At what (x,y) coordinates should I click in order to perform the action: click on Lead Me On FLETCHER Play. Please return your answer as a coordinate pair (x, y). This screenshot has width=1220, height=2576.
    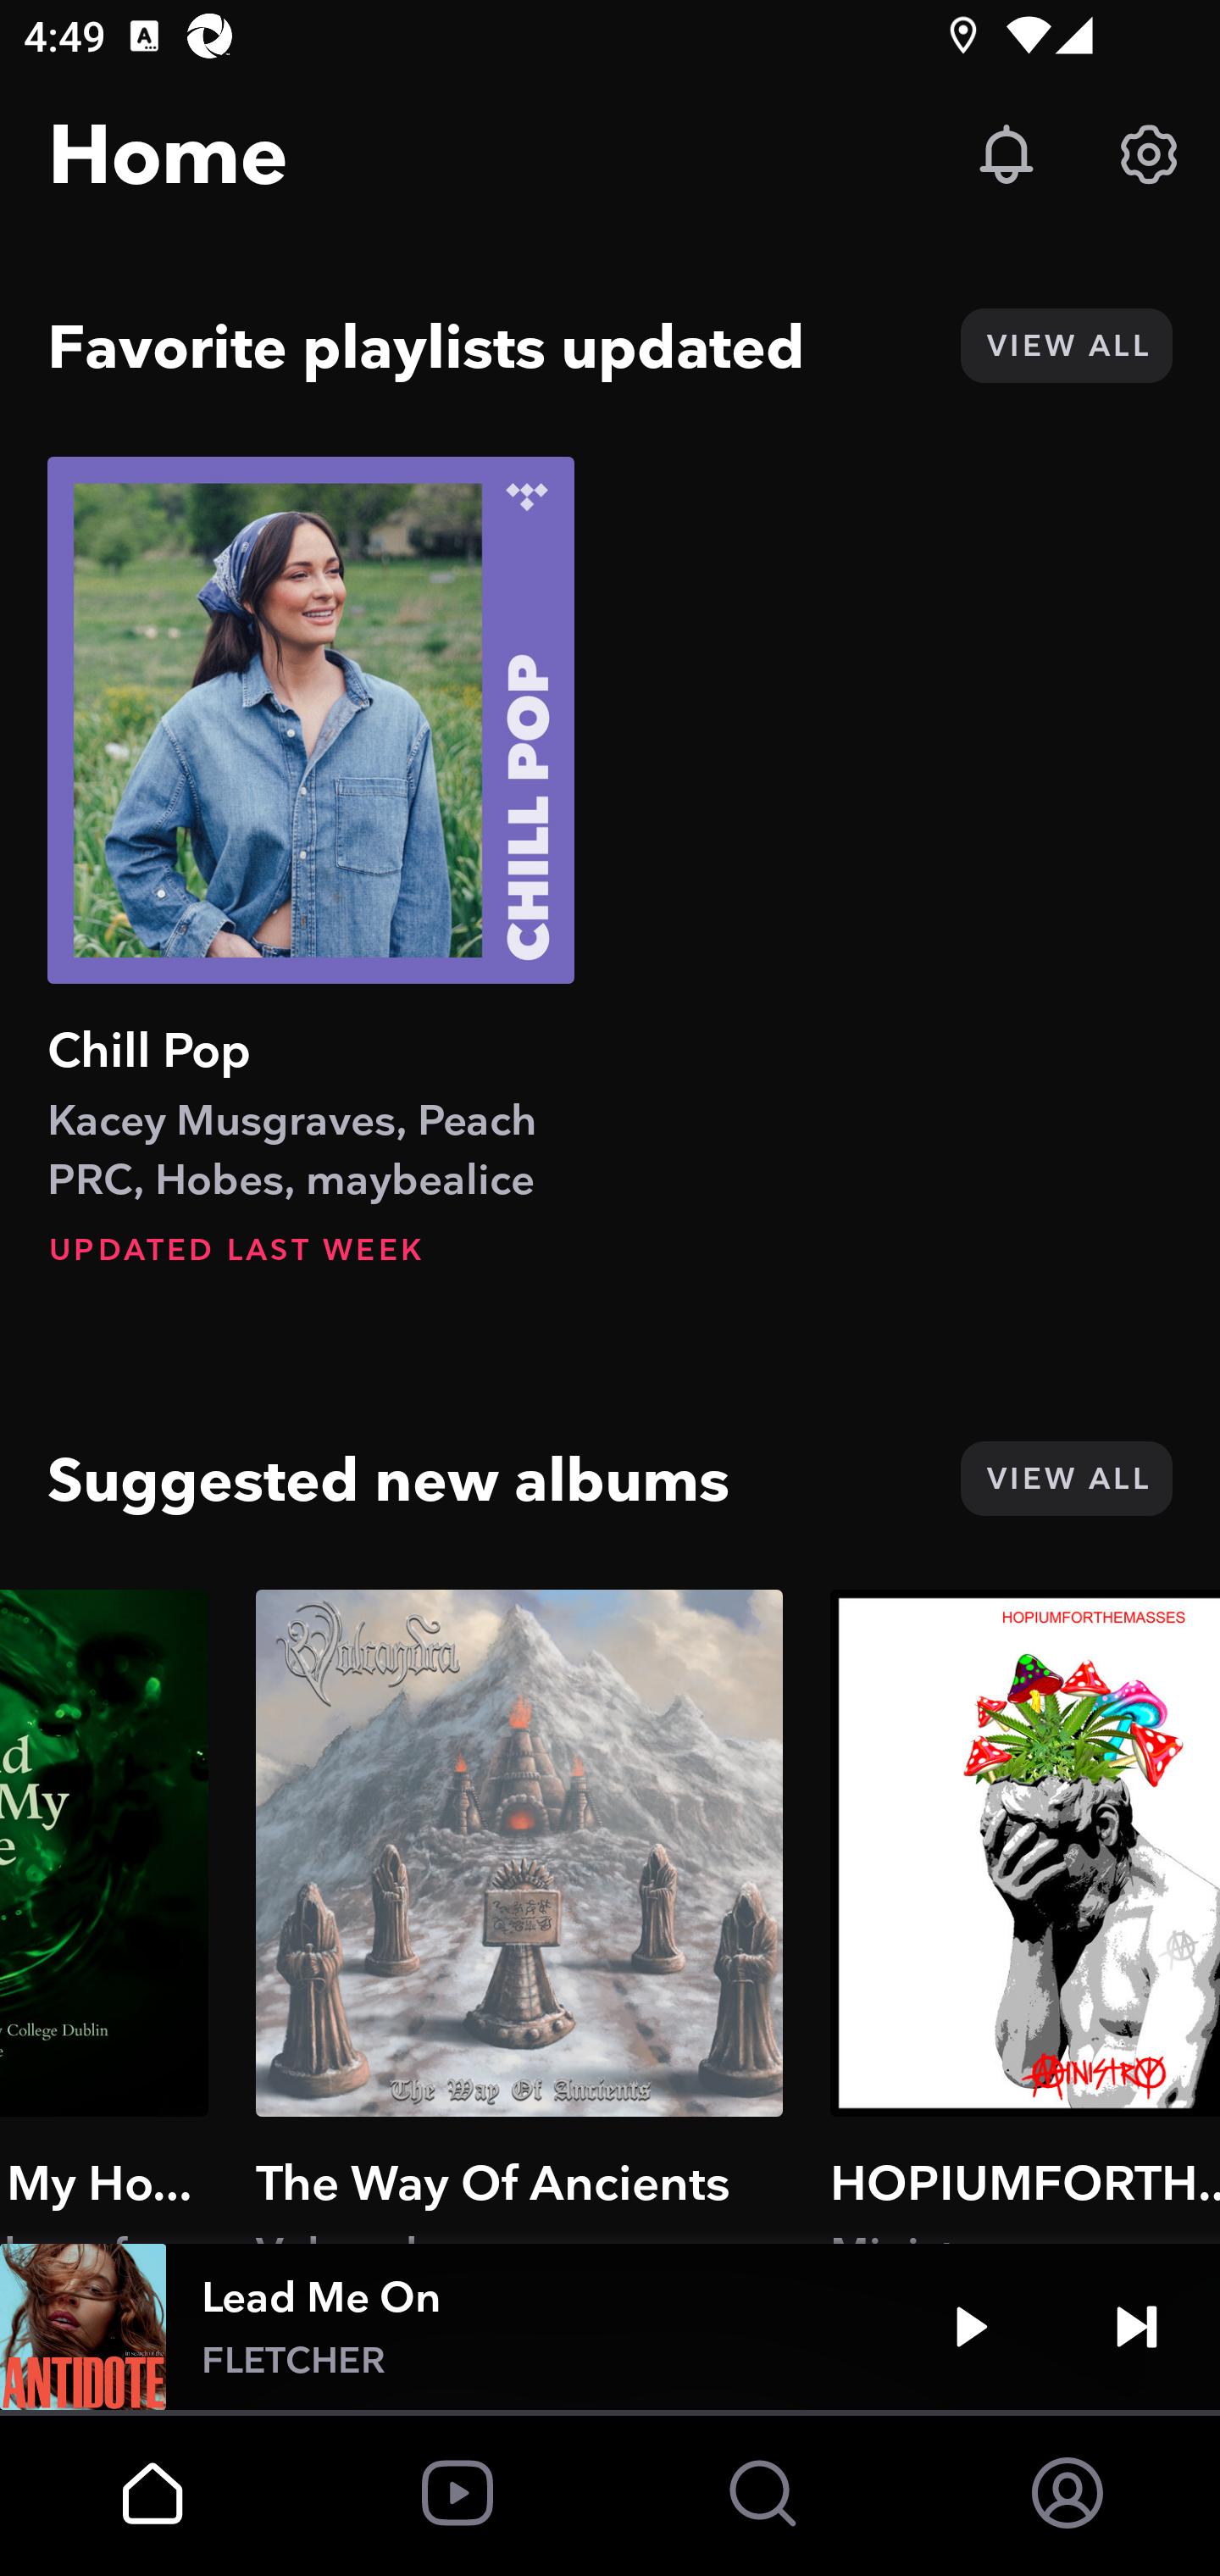
    Looking at the image, I should click on (610, 2327).